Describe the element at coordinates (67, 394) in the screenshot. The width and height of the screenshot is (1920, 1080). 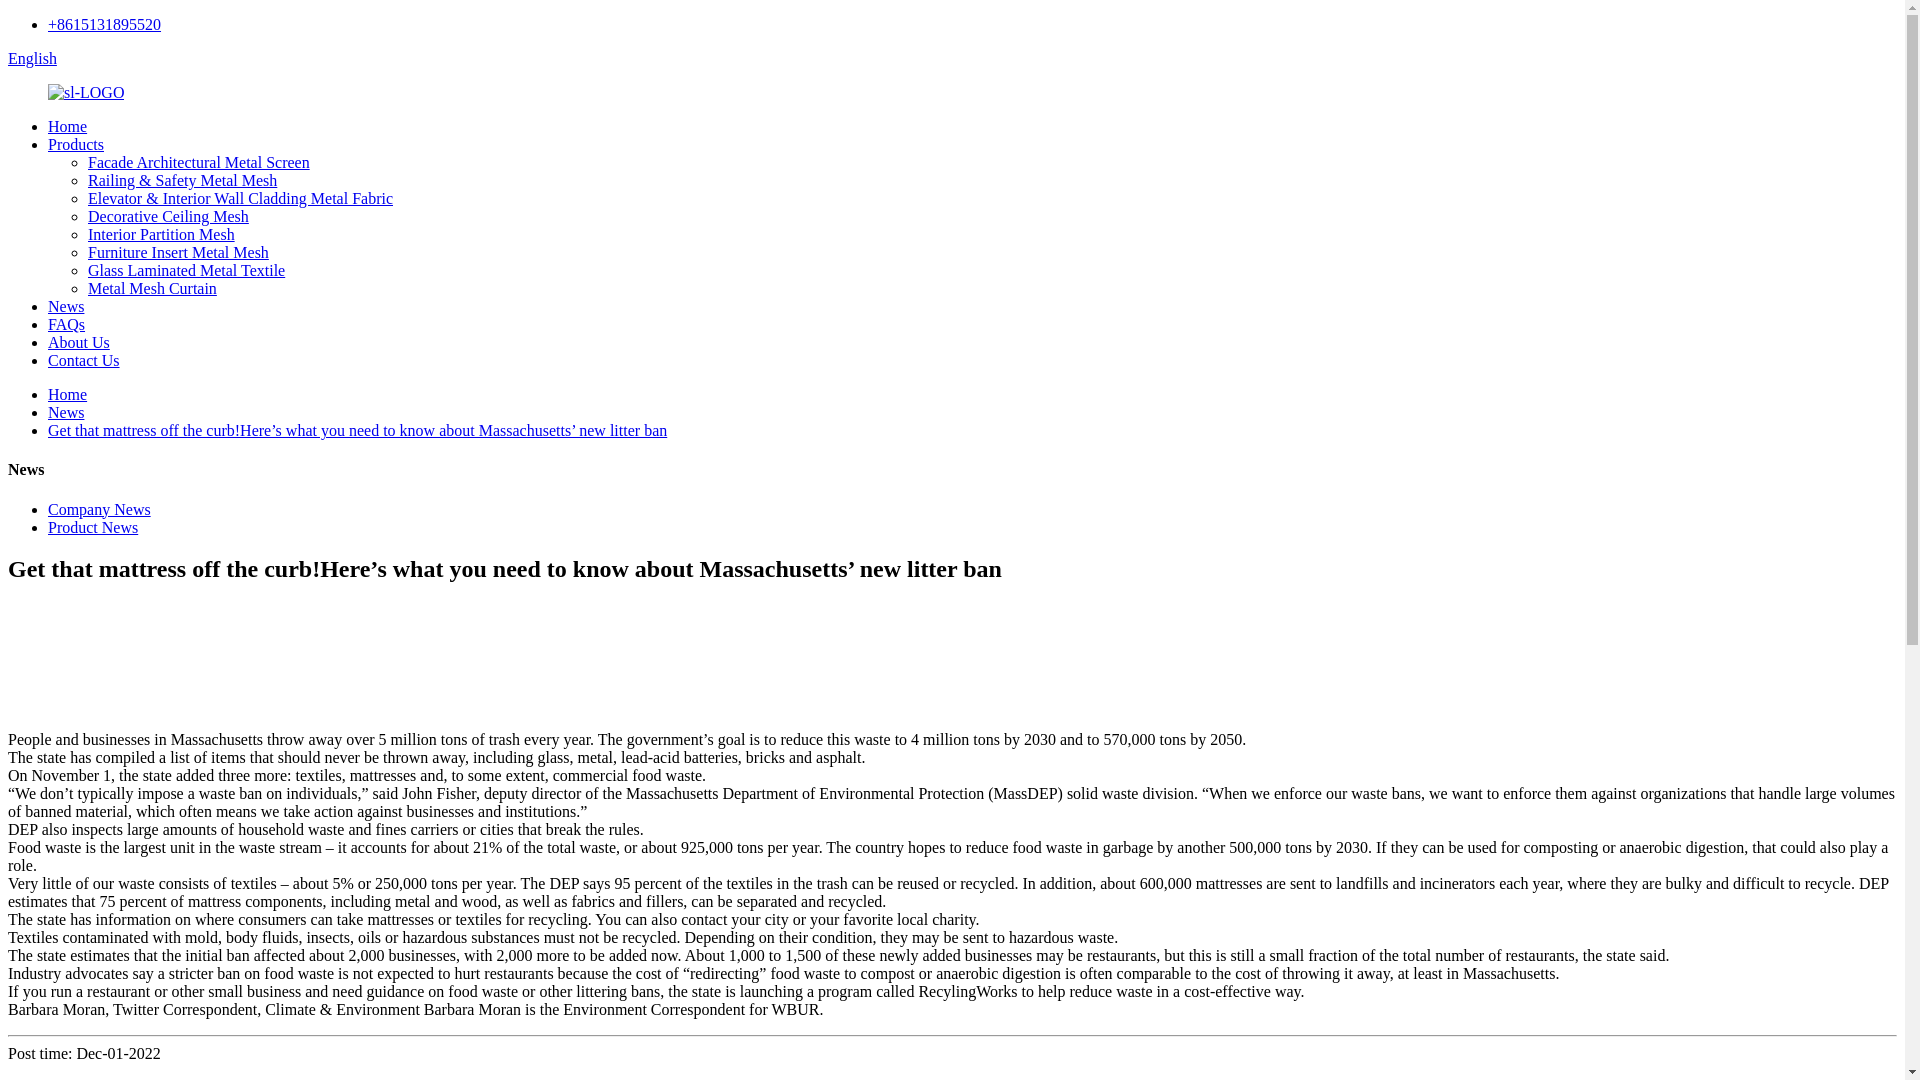
I see `Home` at that location.